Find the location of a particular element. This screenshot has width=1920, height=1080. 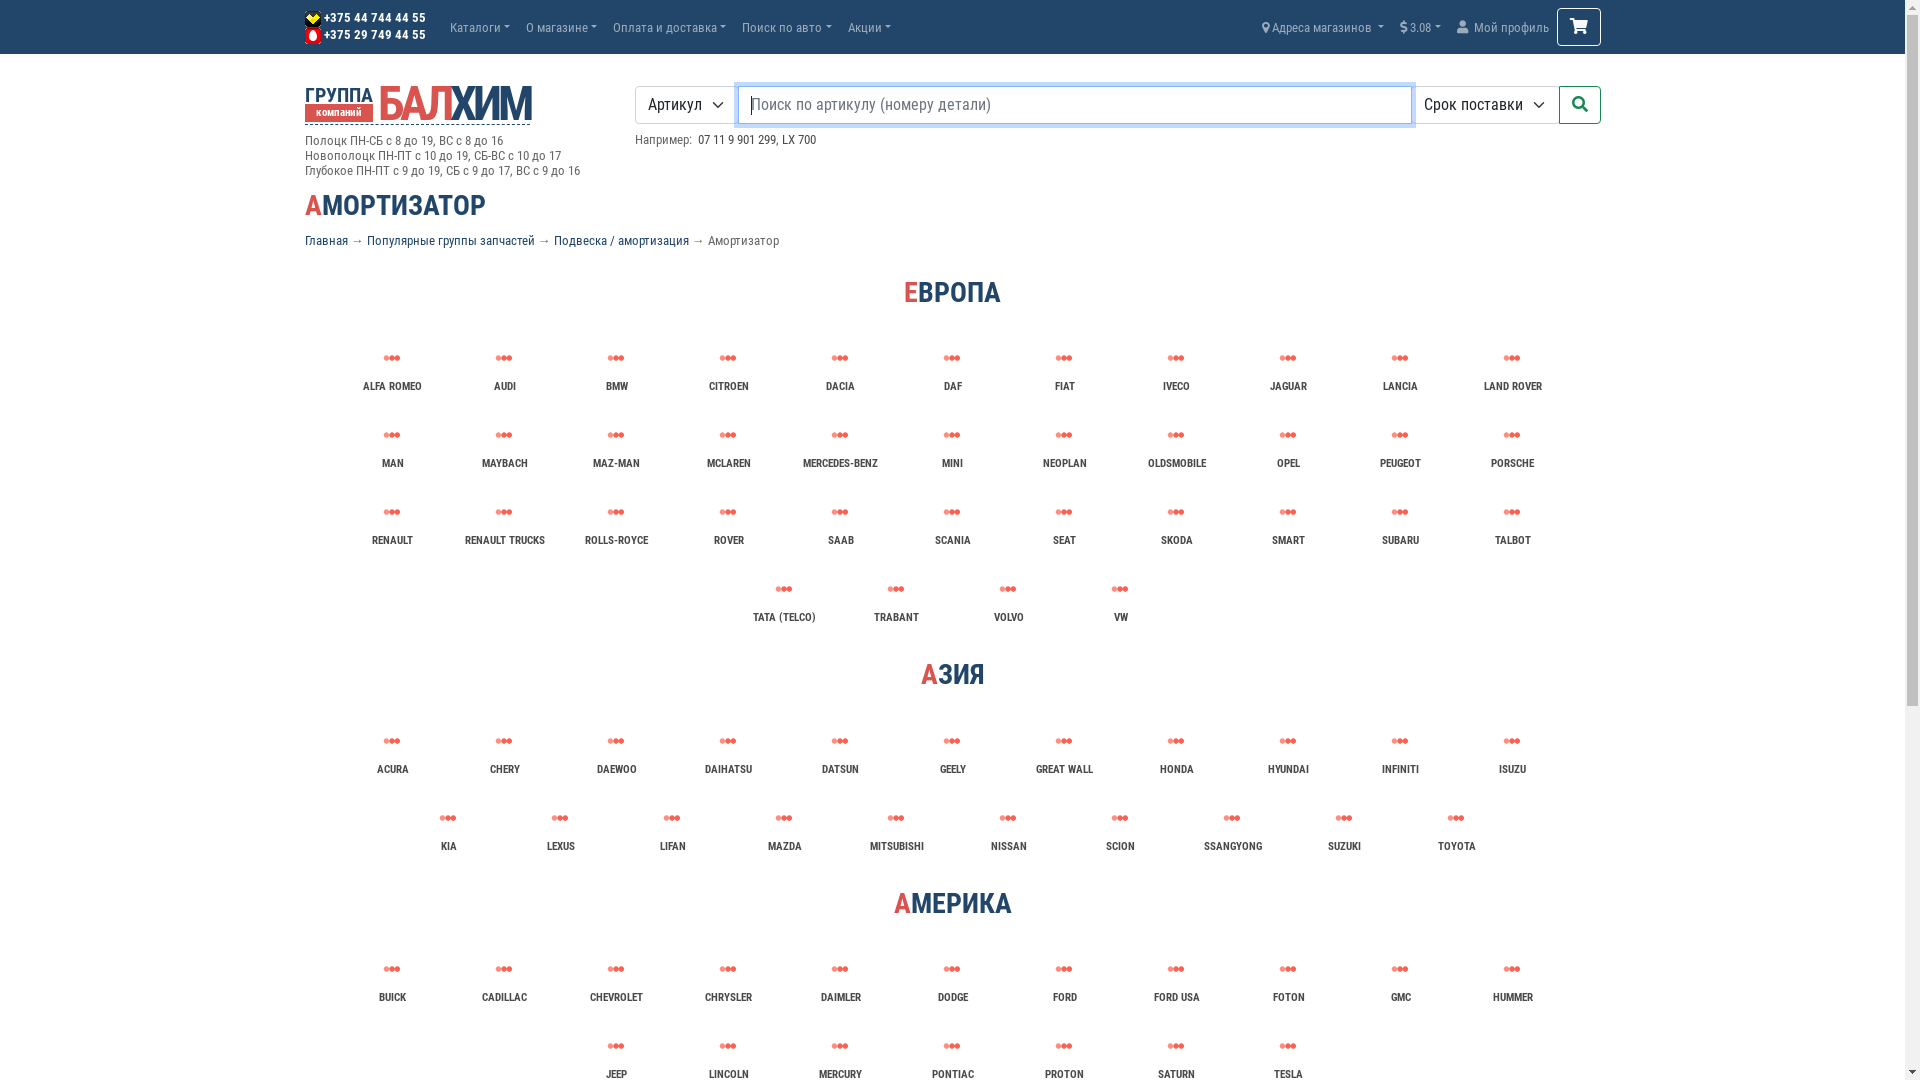

CHRYSLER is located at coordinates (728, 976).